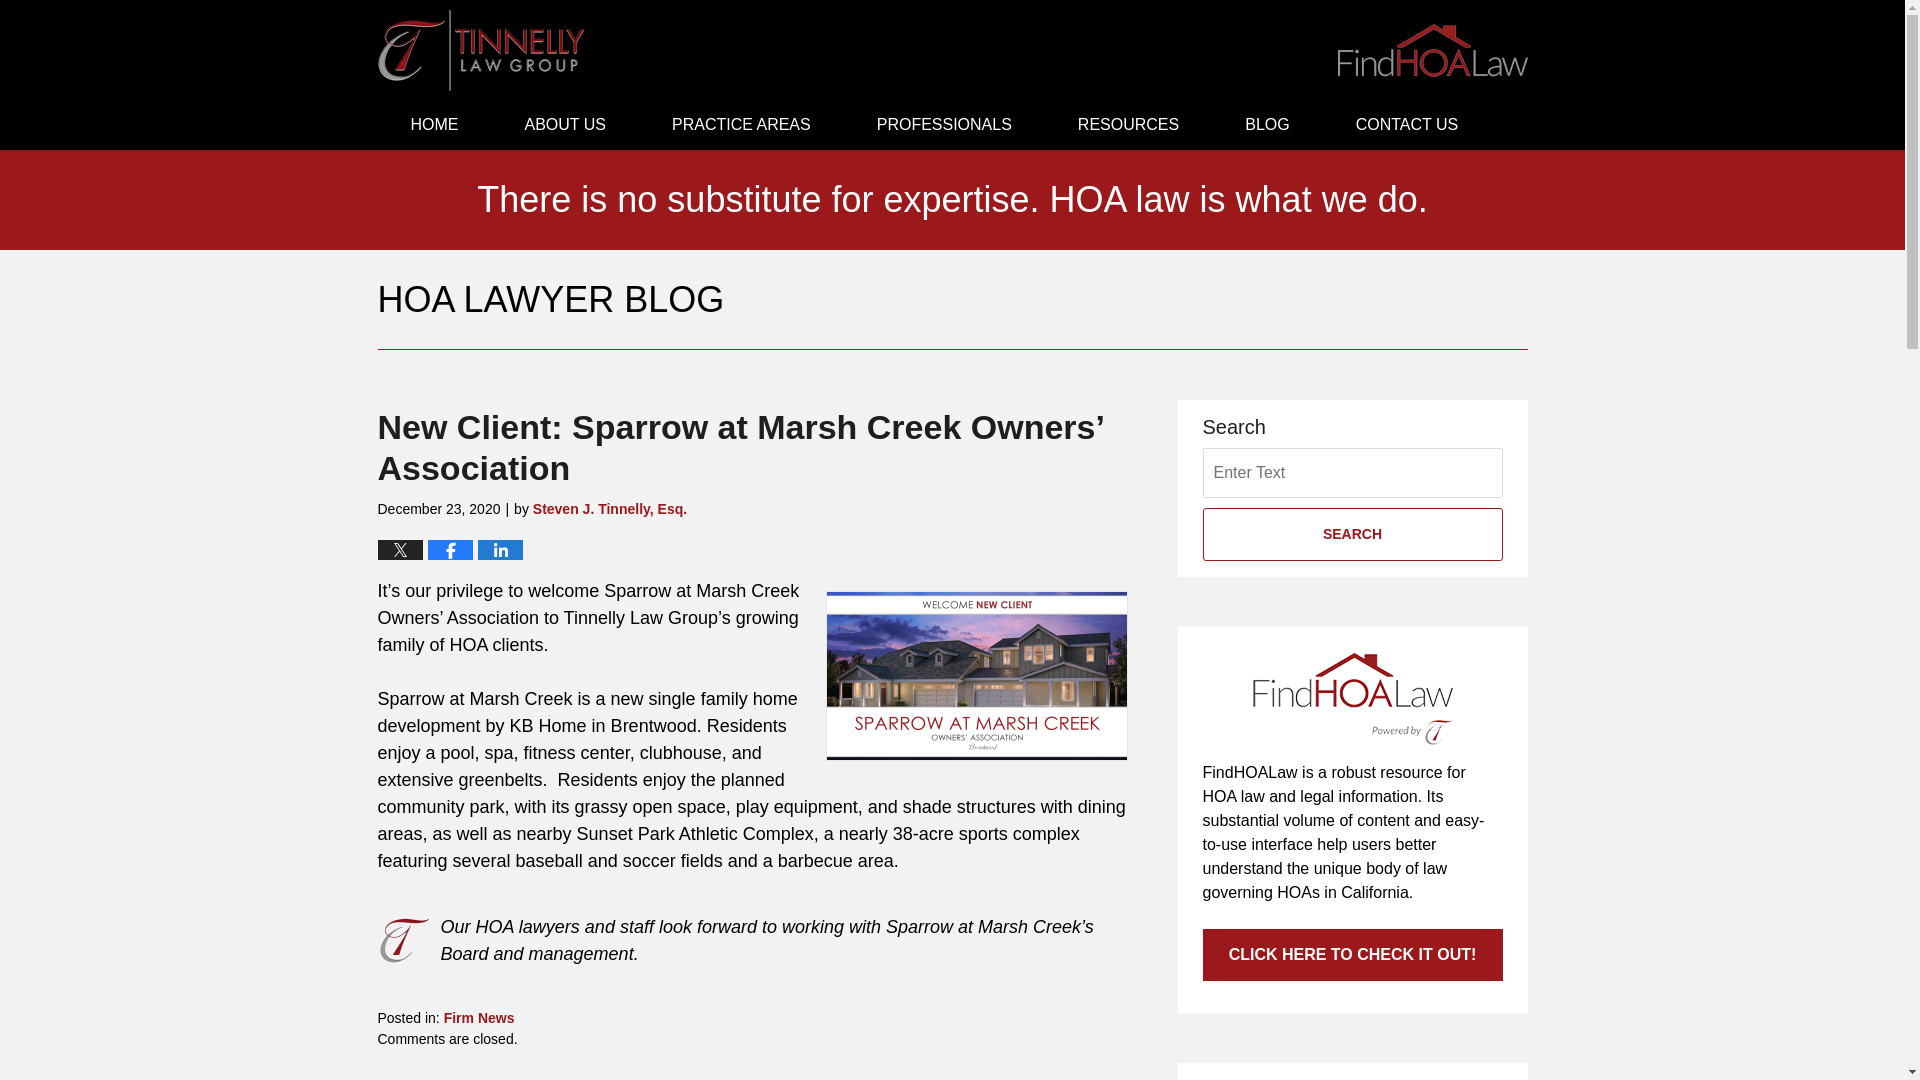 Image resolution: width=1920 pixels, height=1080 pixels. What do you see at coordinates (1406, 125) in the screenshot?
I see `CONTACT US` at bounding box center [1406, 125].